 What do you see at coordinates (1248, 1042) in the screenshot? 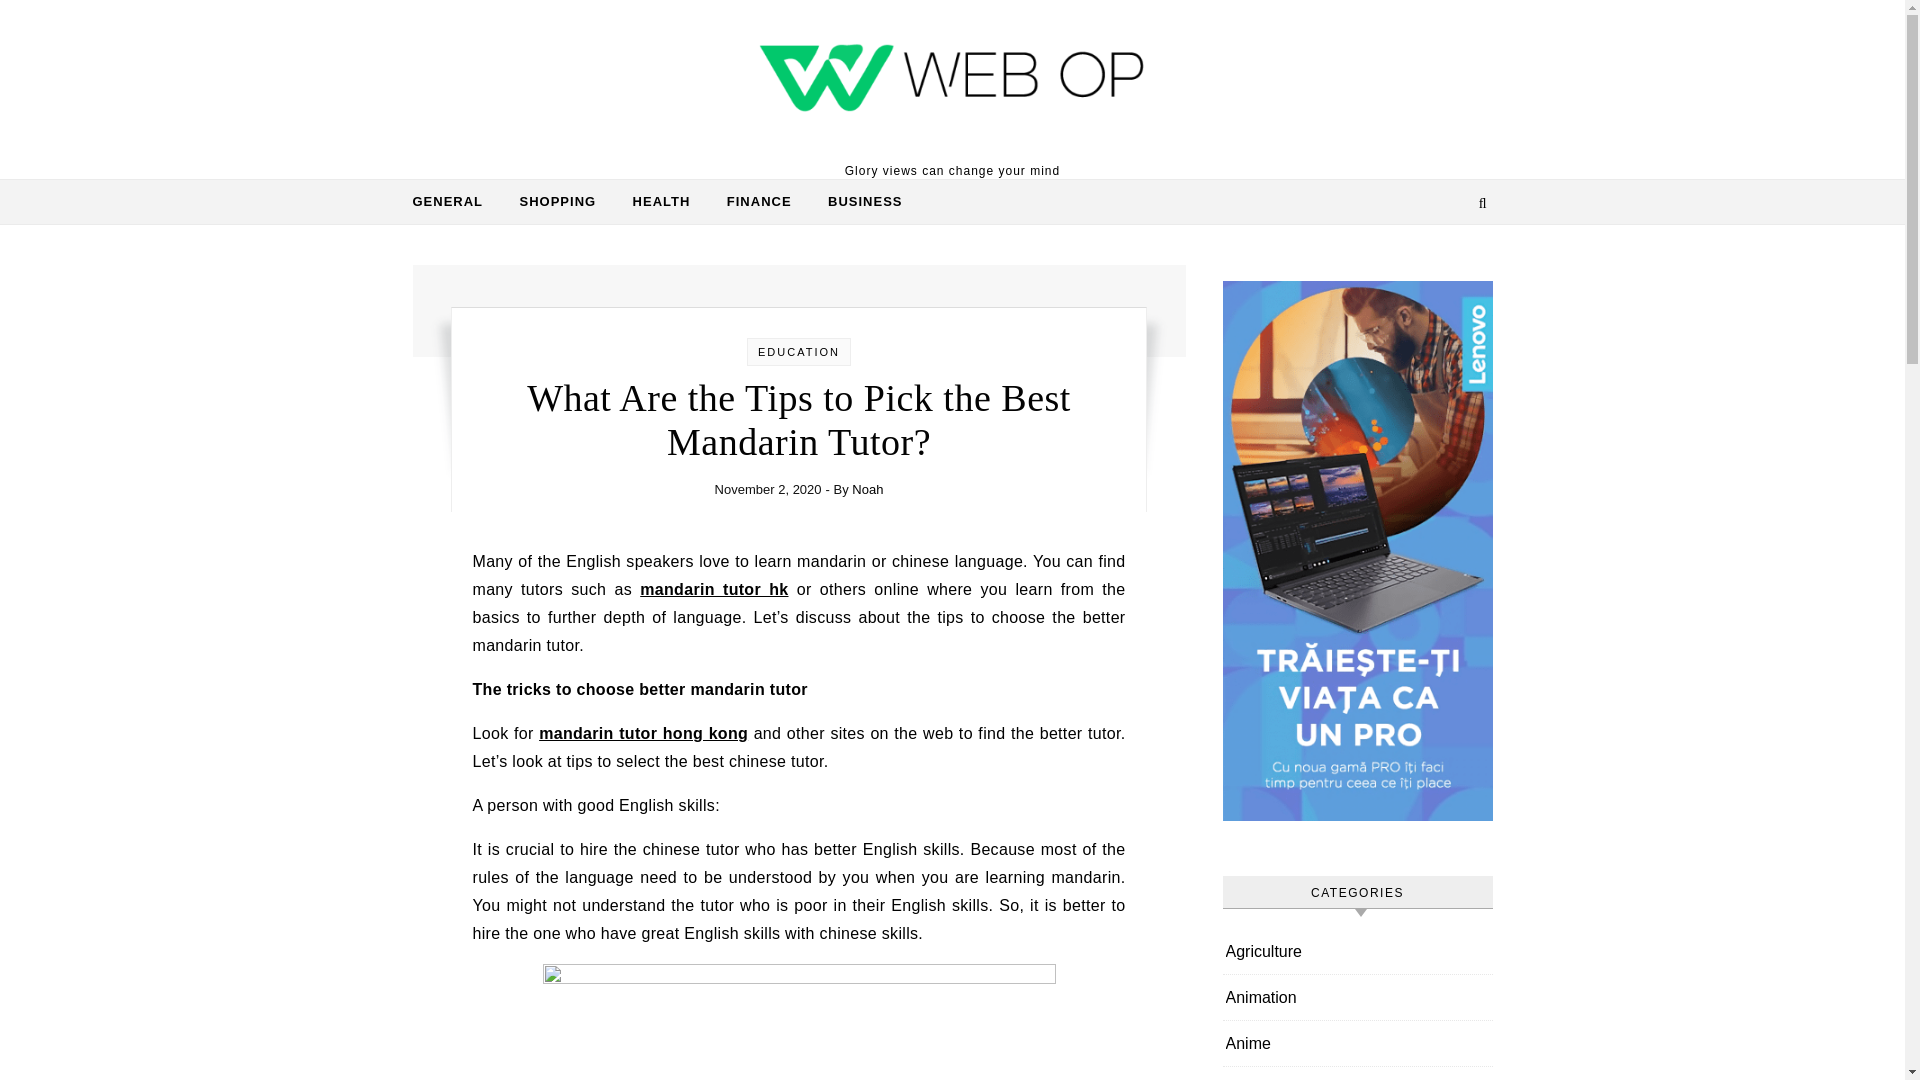
I see `Anime` at bounding box center [1248, 1042].